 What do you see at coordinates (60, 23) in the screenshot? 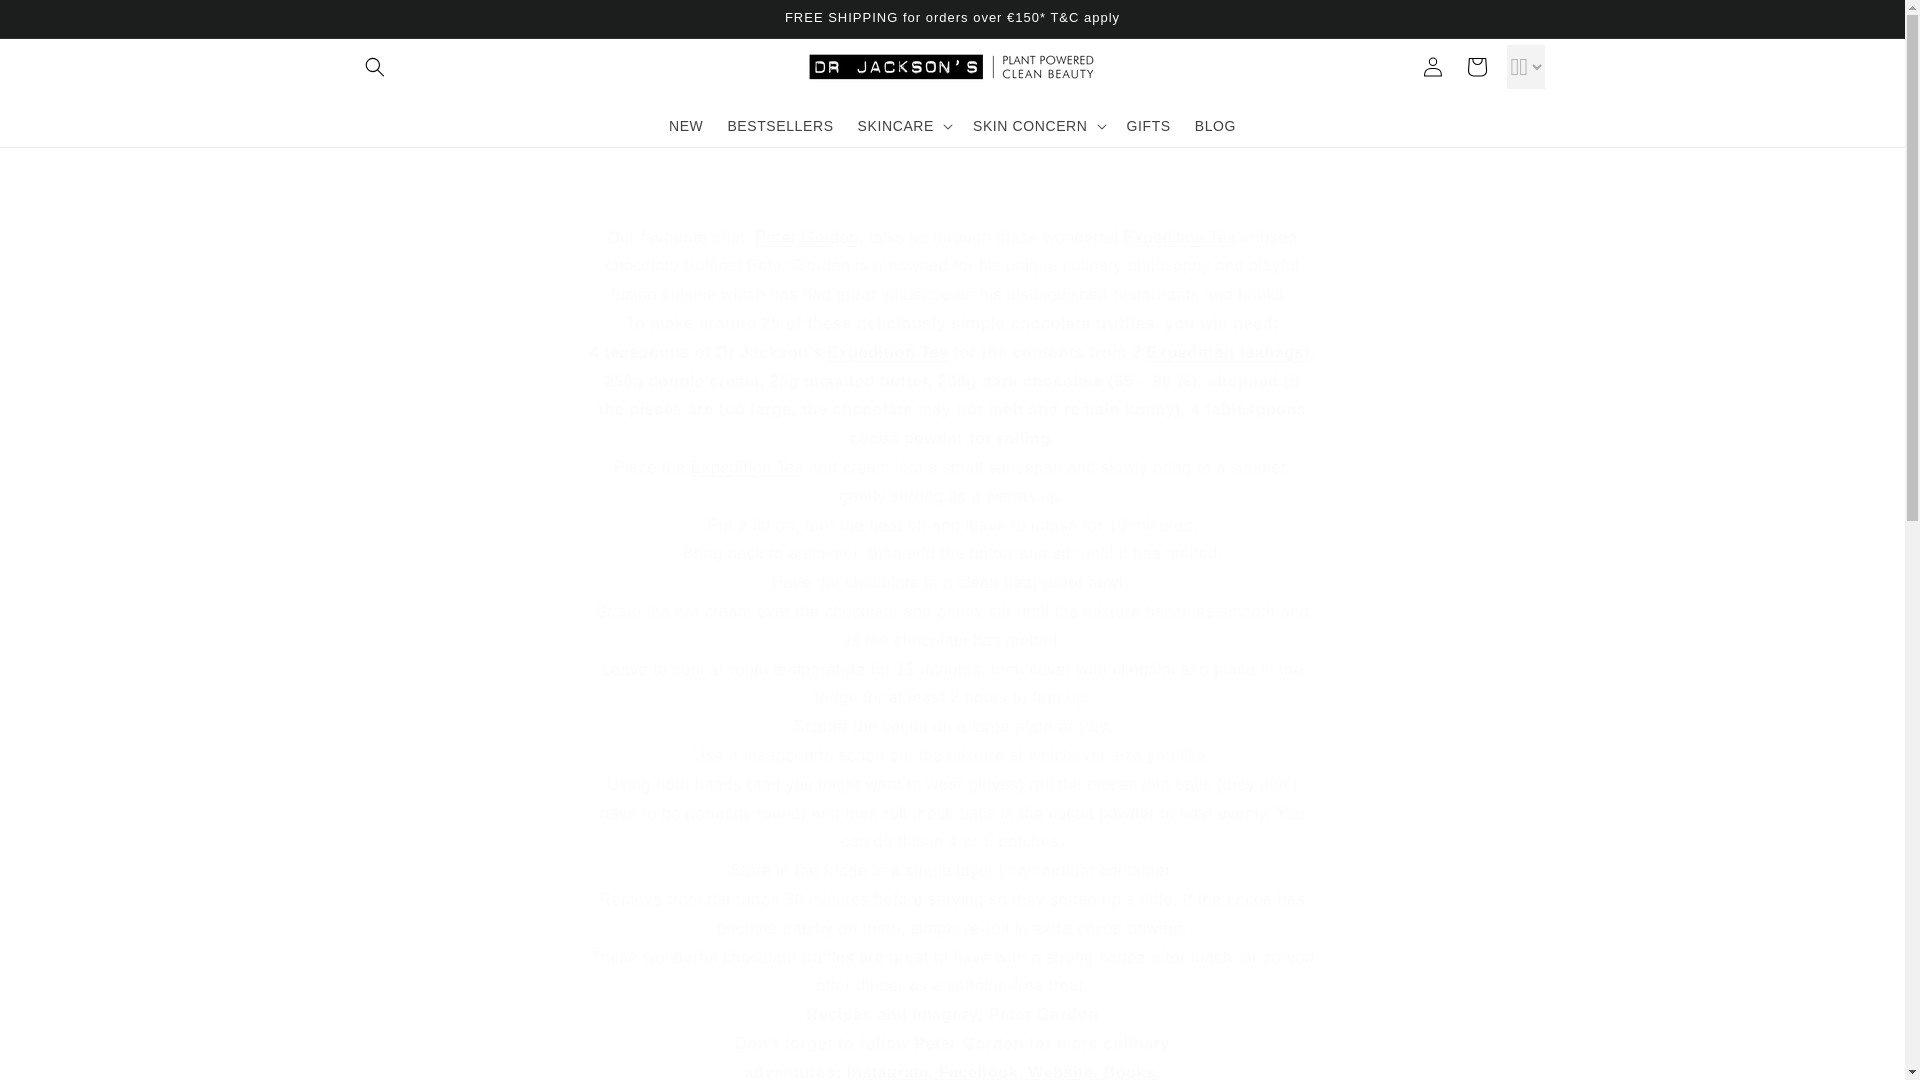
I see `Skip to content` at bounding box center [60, 23].